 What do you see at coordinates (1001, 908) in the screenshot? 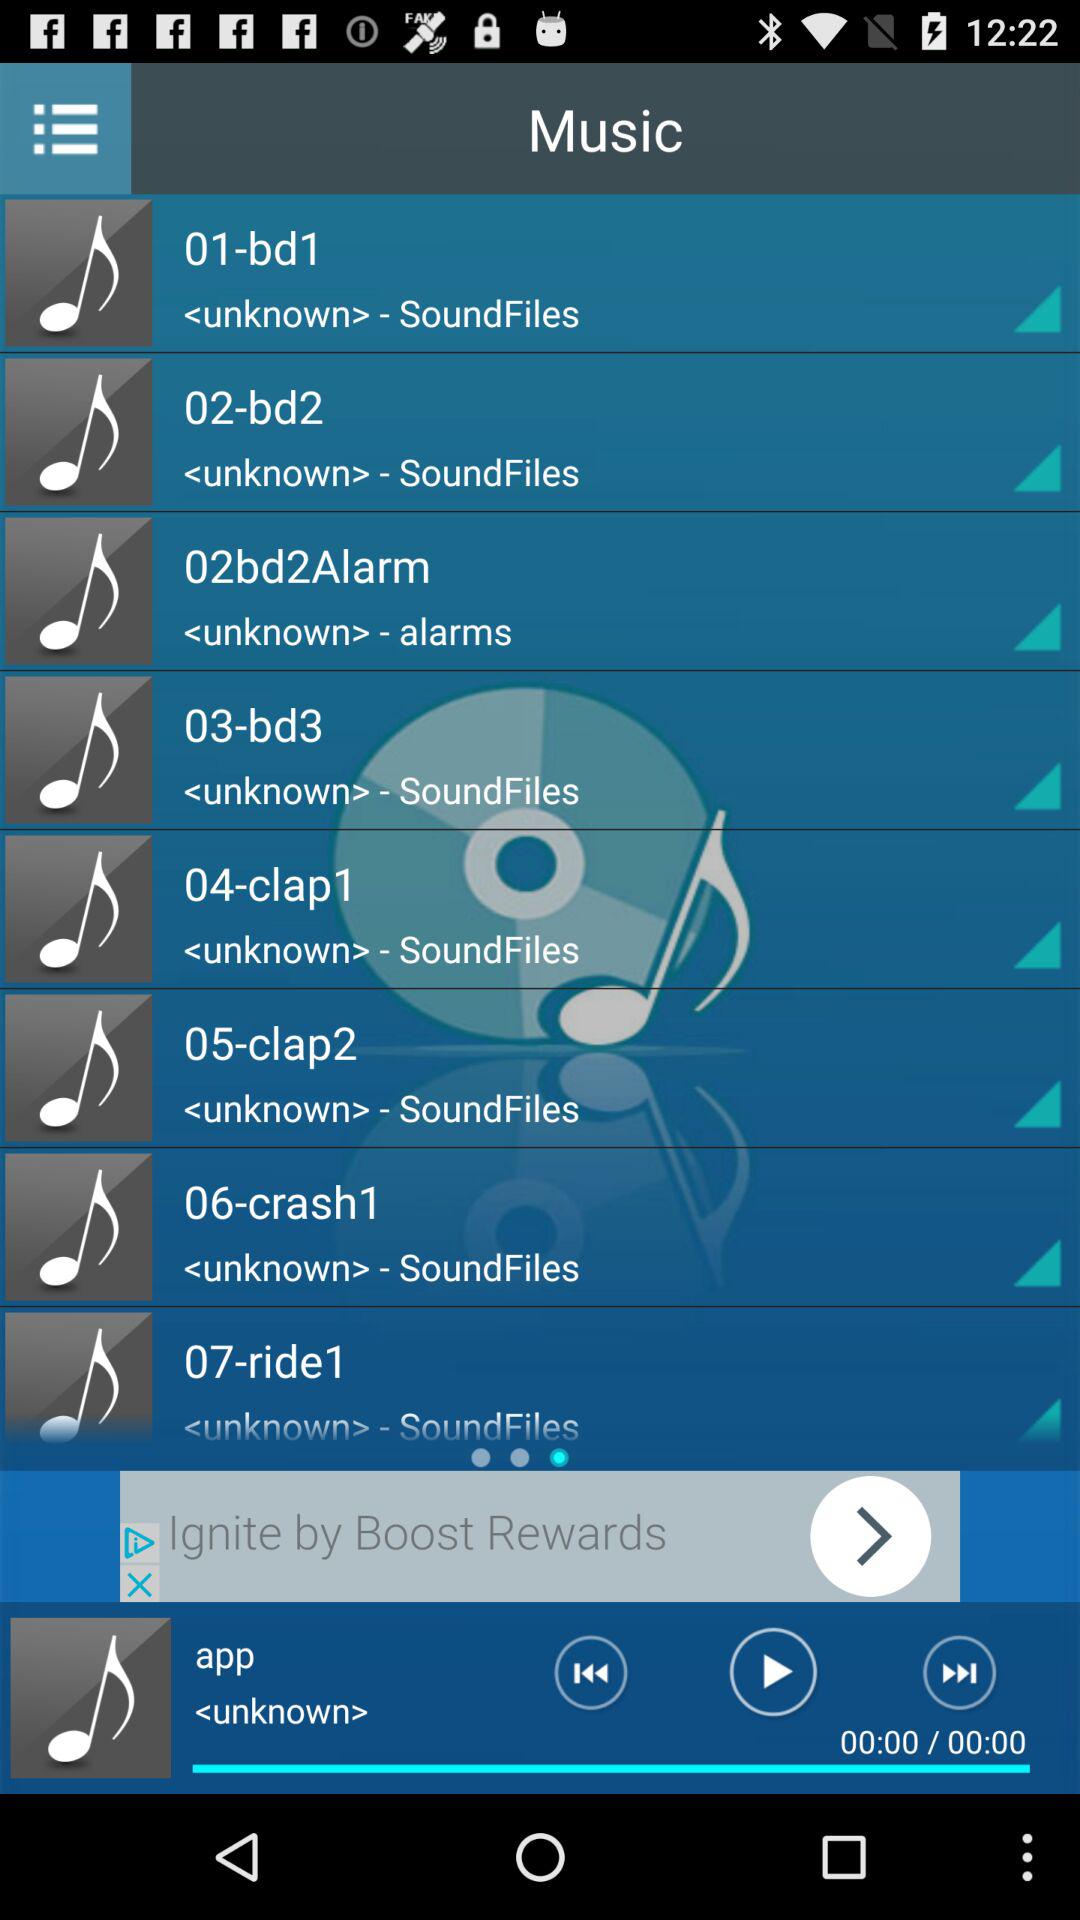
I see `play this audio` at bounding box center [1001, 908].